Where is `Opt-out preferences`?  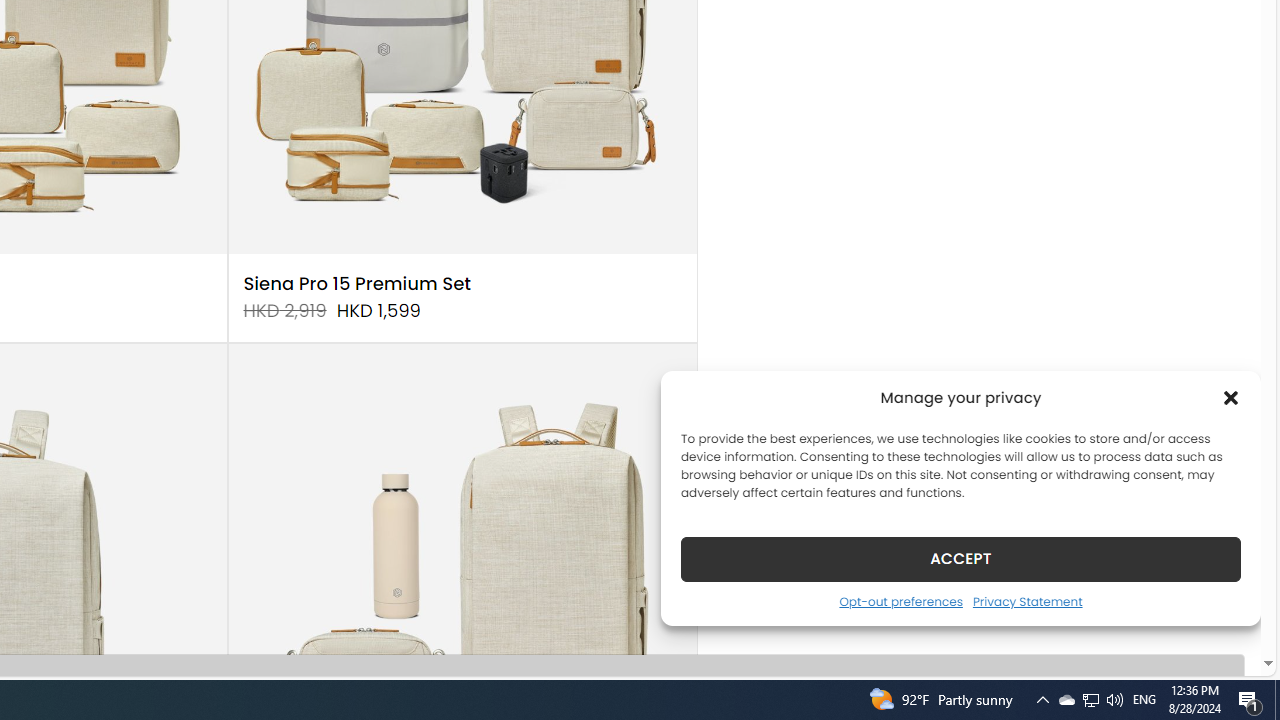
Opt-out preferences is located at coordinates (900, 601).